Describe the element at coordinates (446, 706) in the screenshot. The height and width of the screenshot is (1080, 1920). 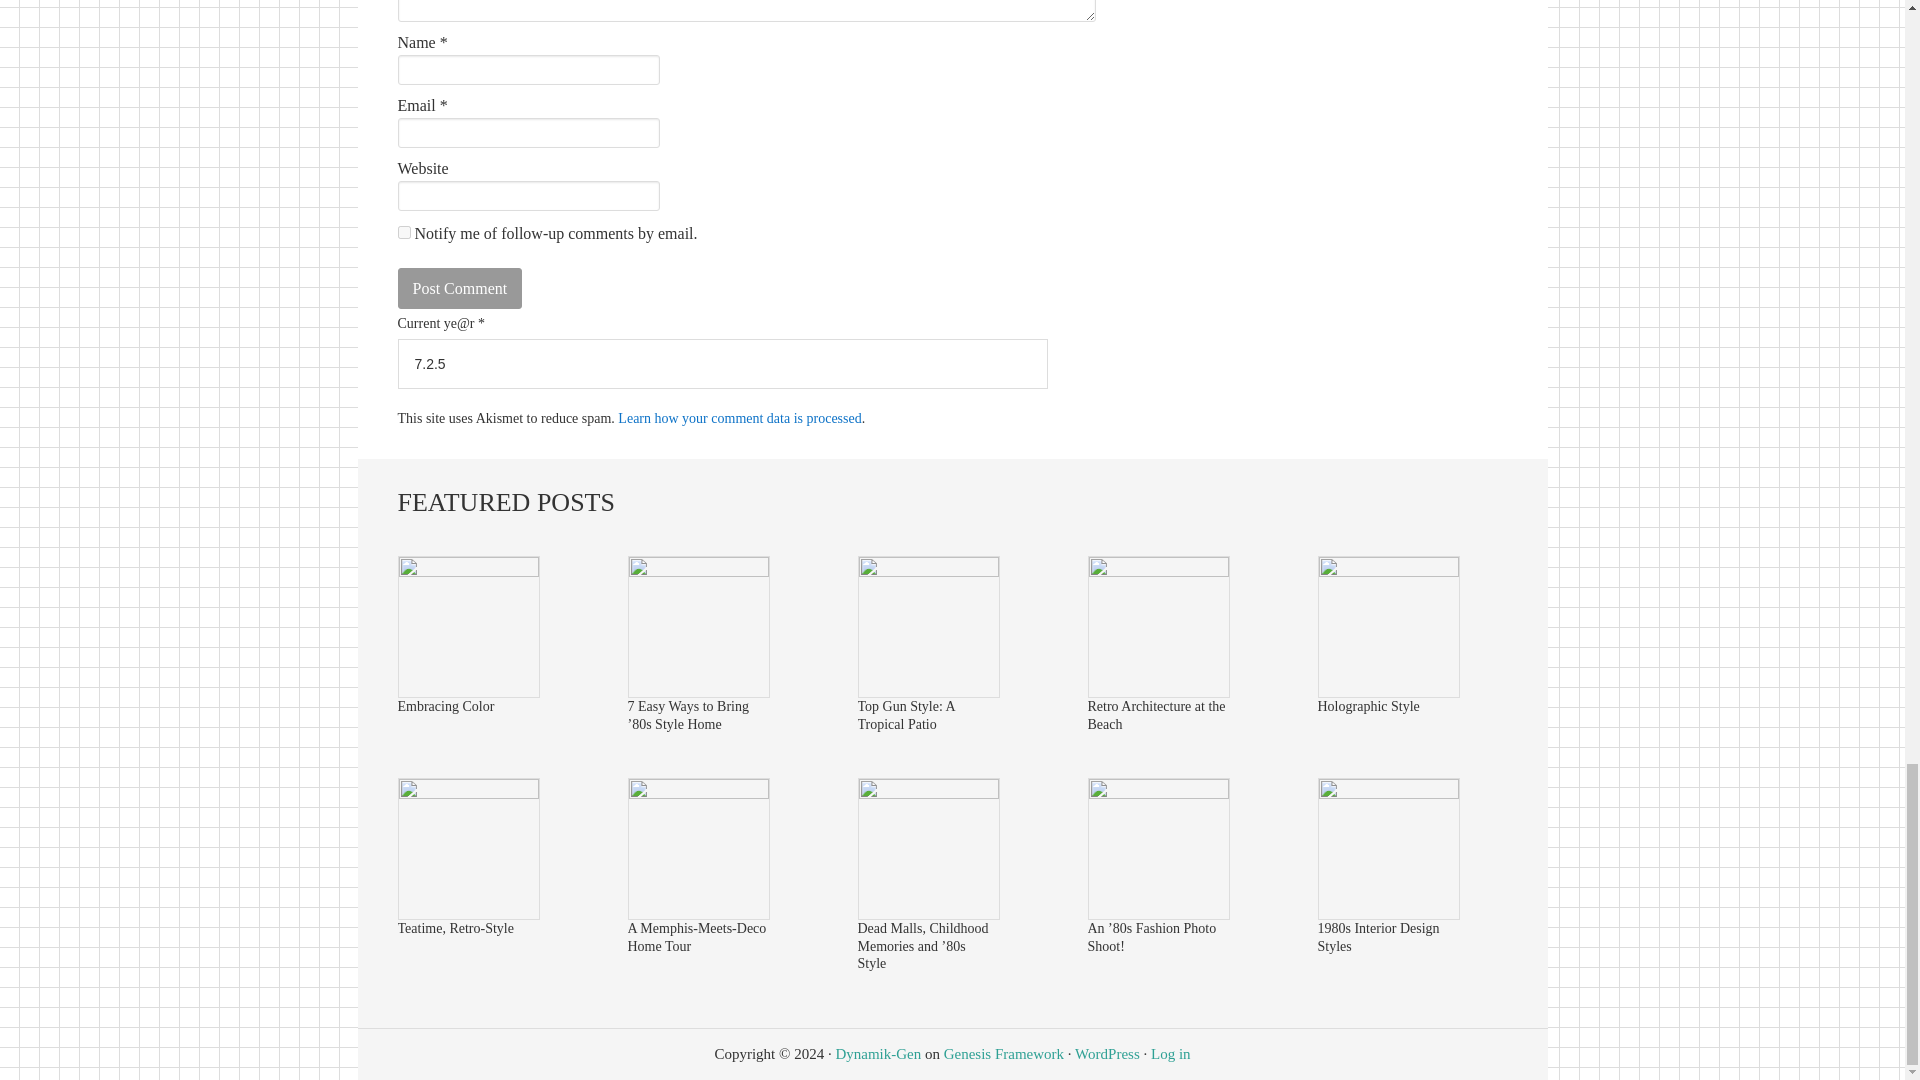
I see `Embracing Color` at that location.